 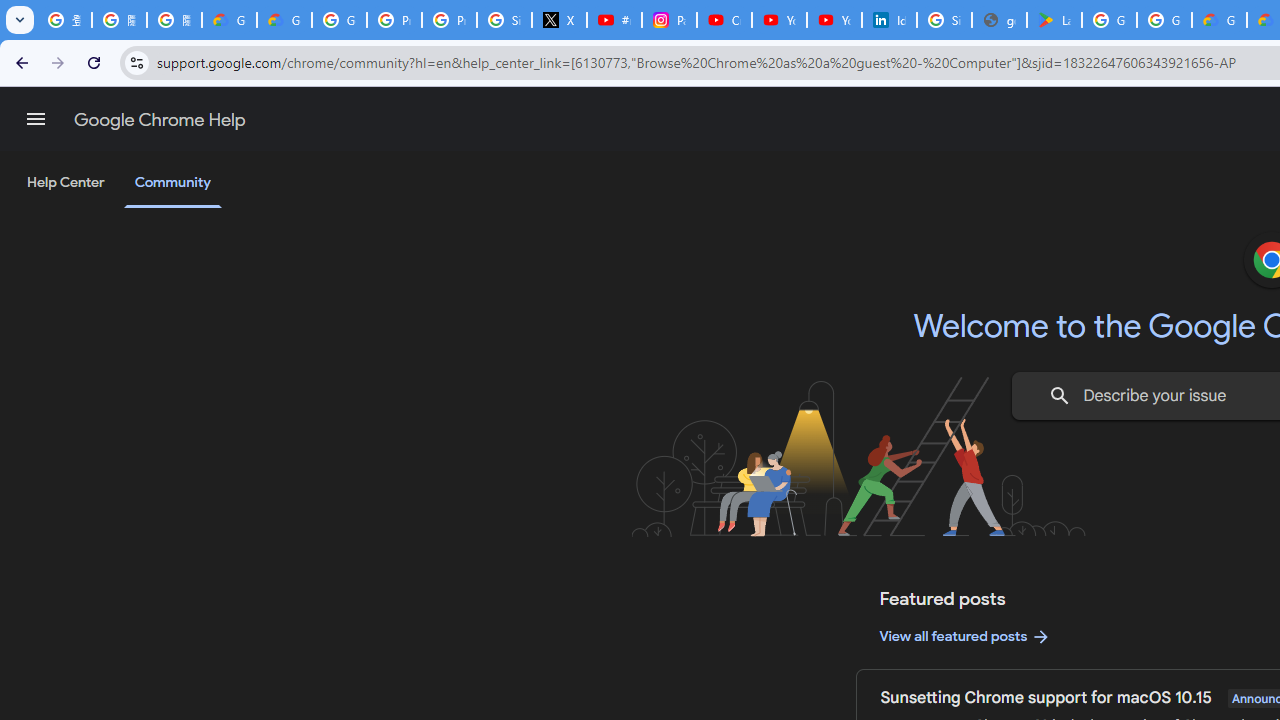 What do you see at coordinates (450, 20) in the screenshot?
I see `Privacy Help Center - Policies Help` at bounding box center [450, 20].